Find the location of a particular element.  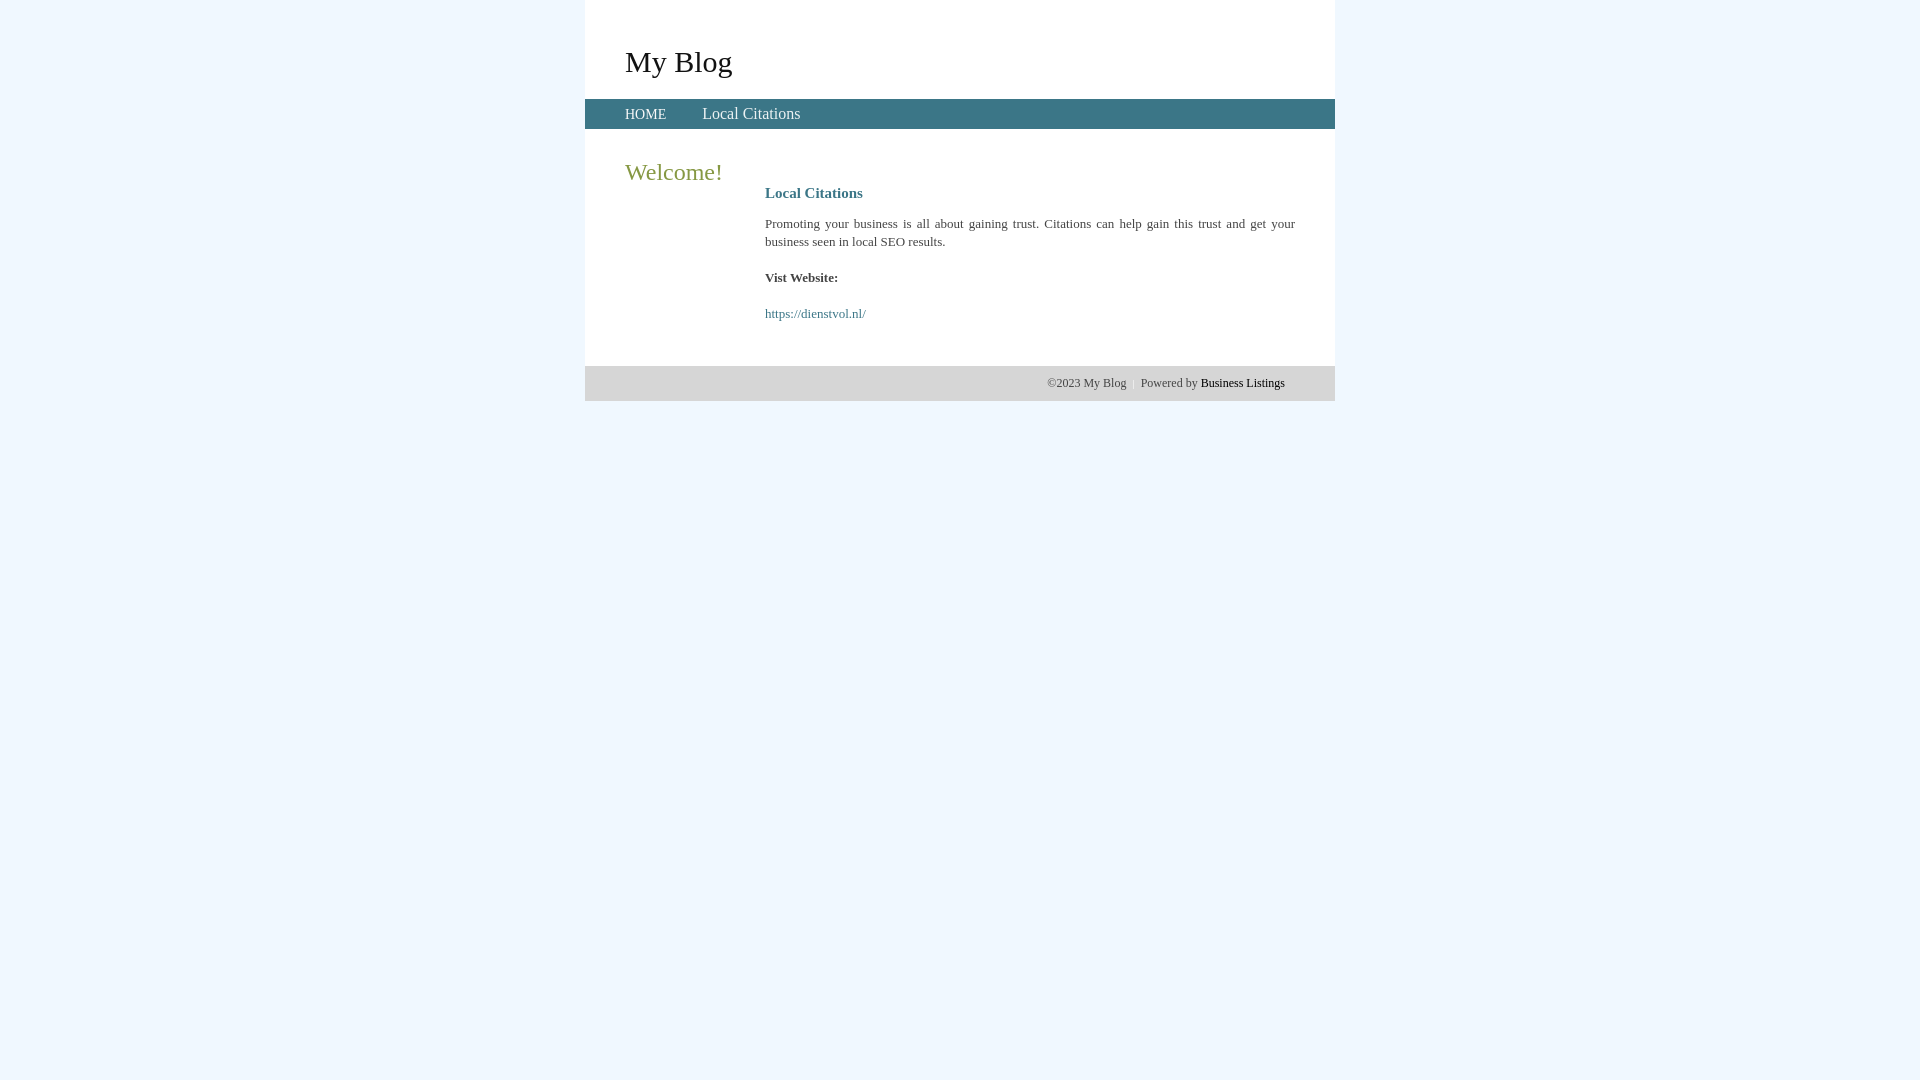

Local Citations is located at coordinates (751, 114).